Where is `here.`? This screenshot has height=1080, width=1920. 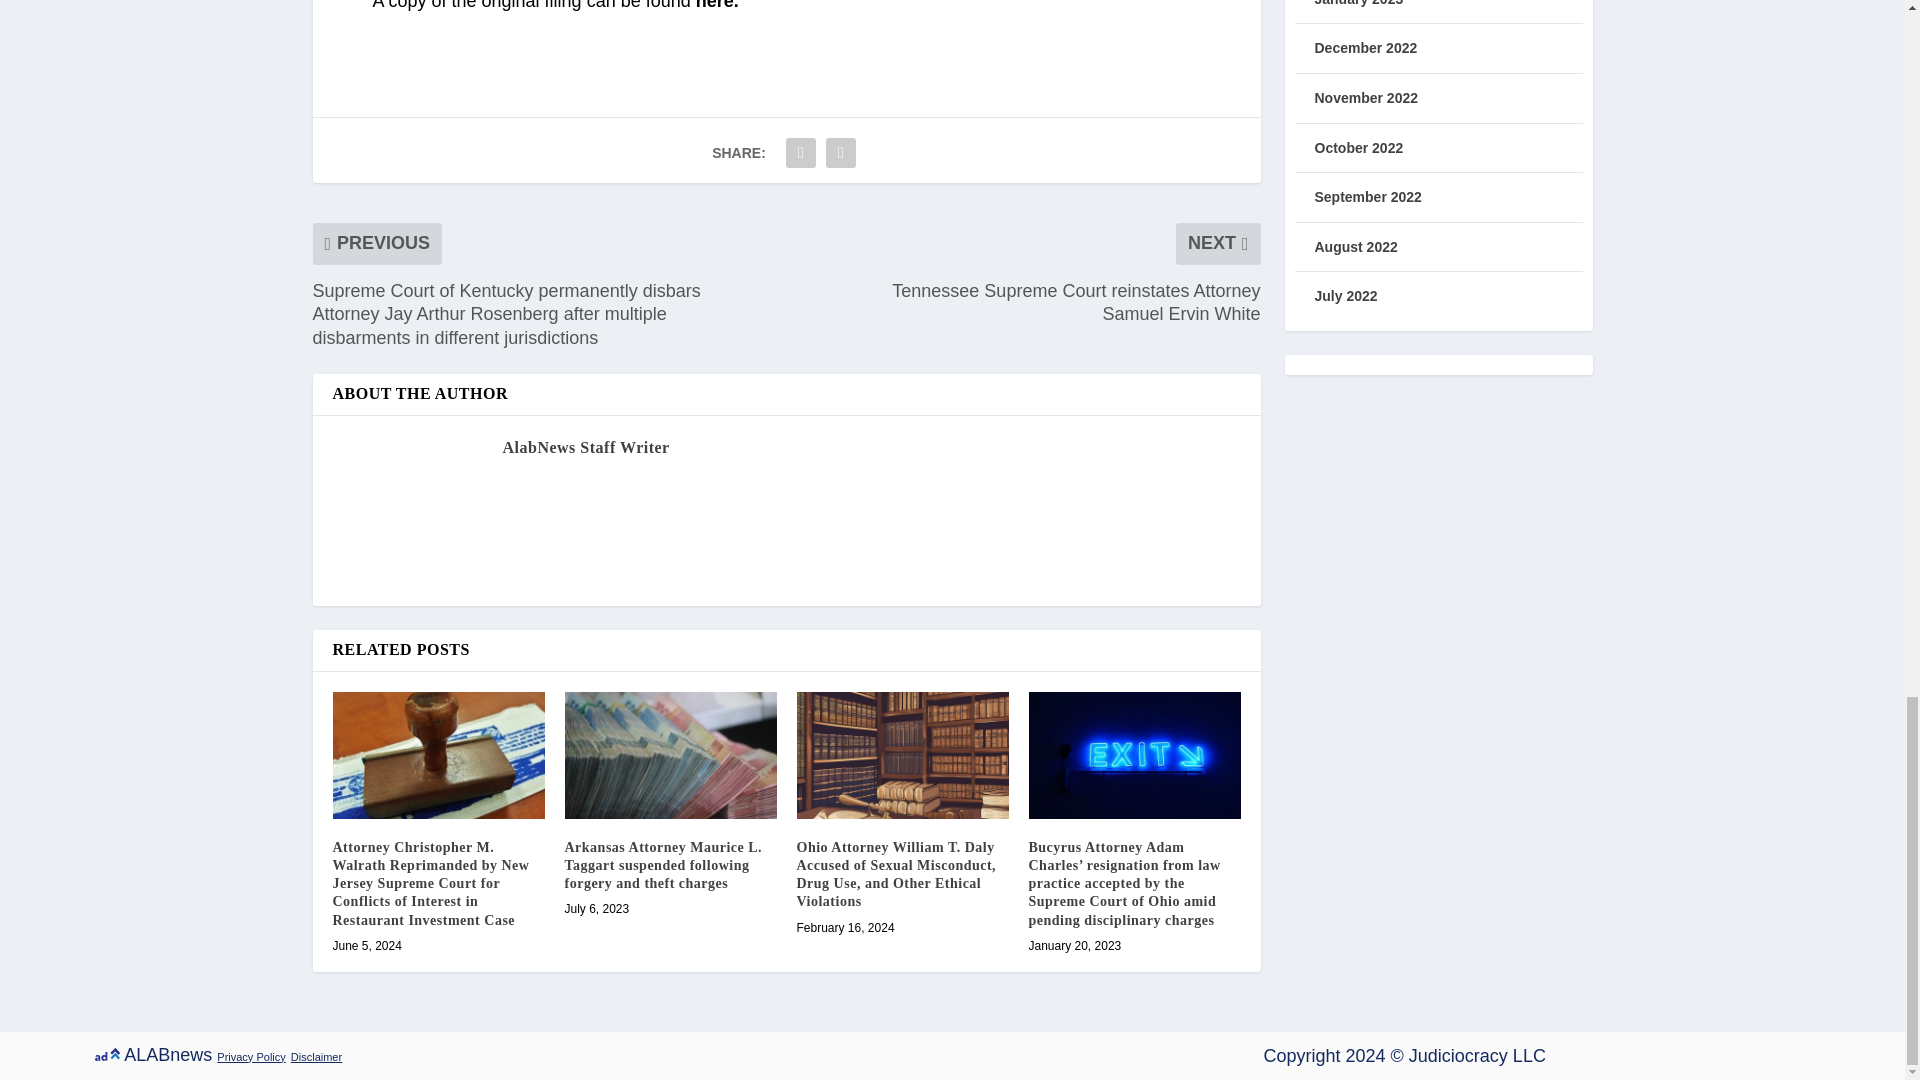
here. is located at coordinates (717, 5).